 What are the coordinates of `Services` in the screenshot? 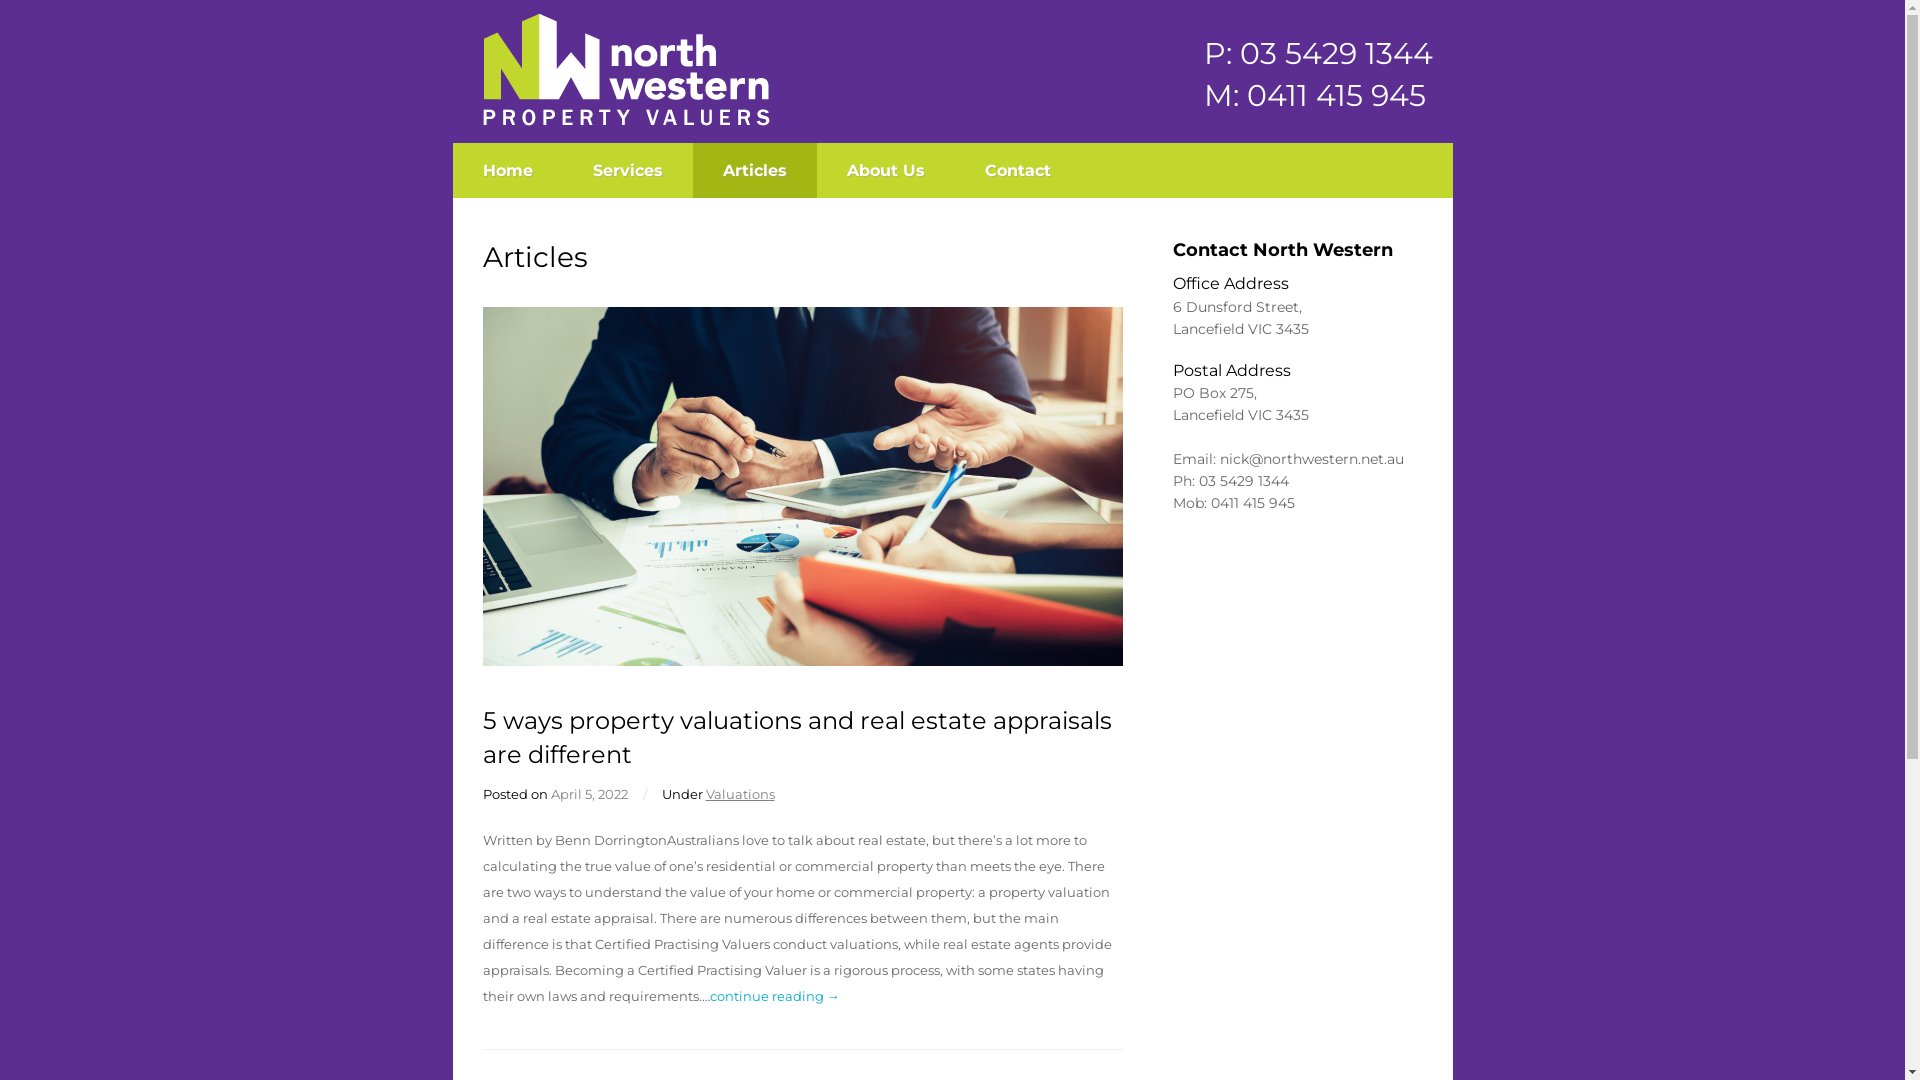 It's located at (627, 170).